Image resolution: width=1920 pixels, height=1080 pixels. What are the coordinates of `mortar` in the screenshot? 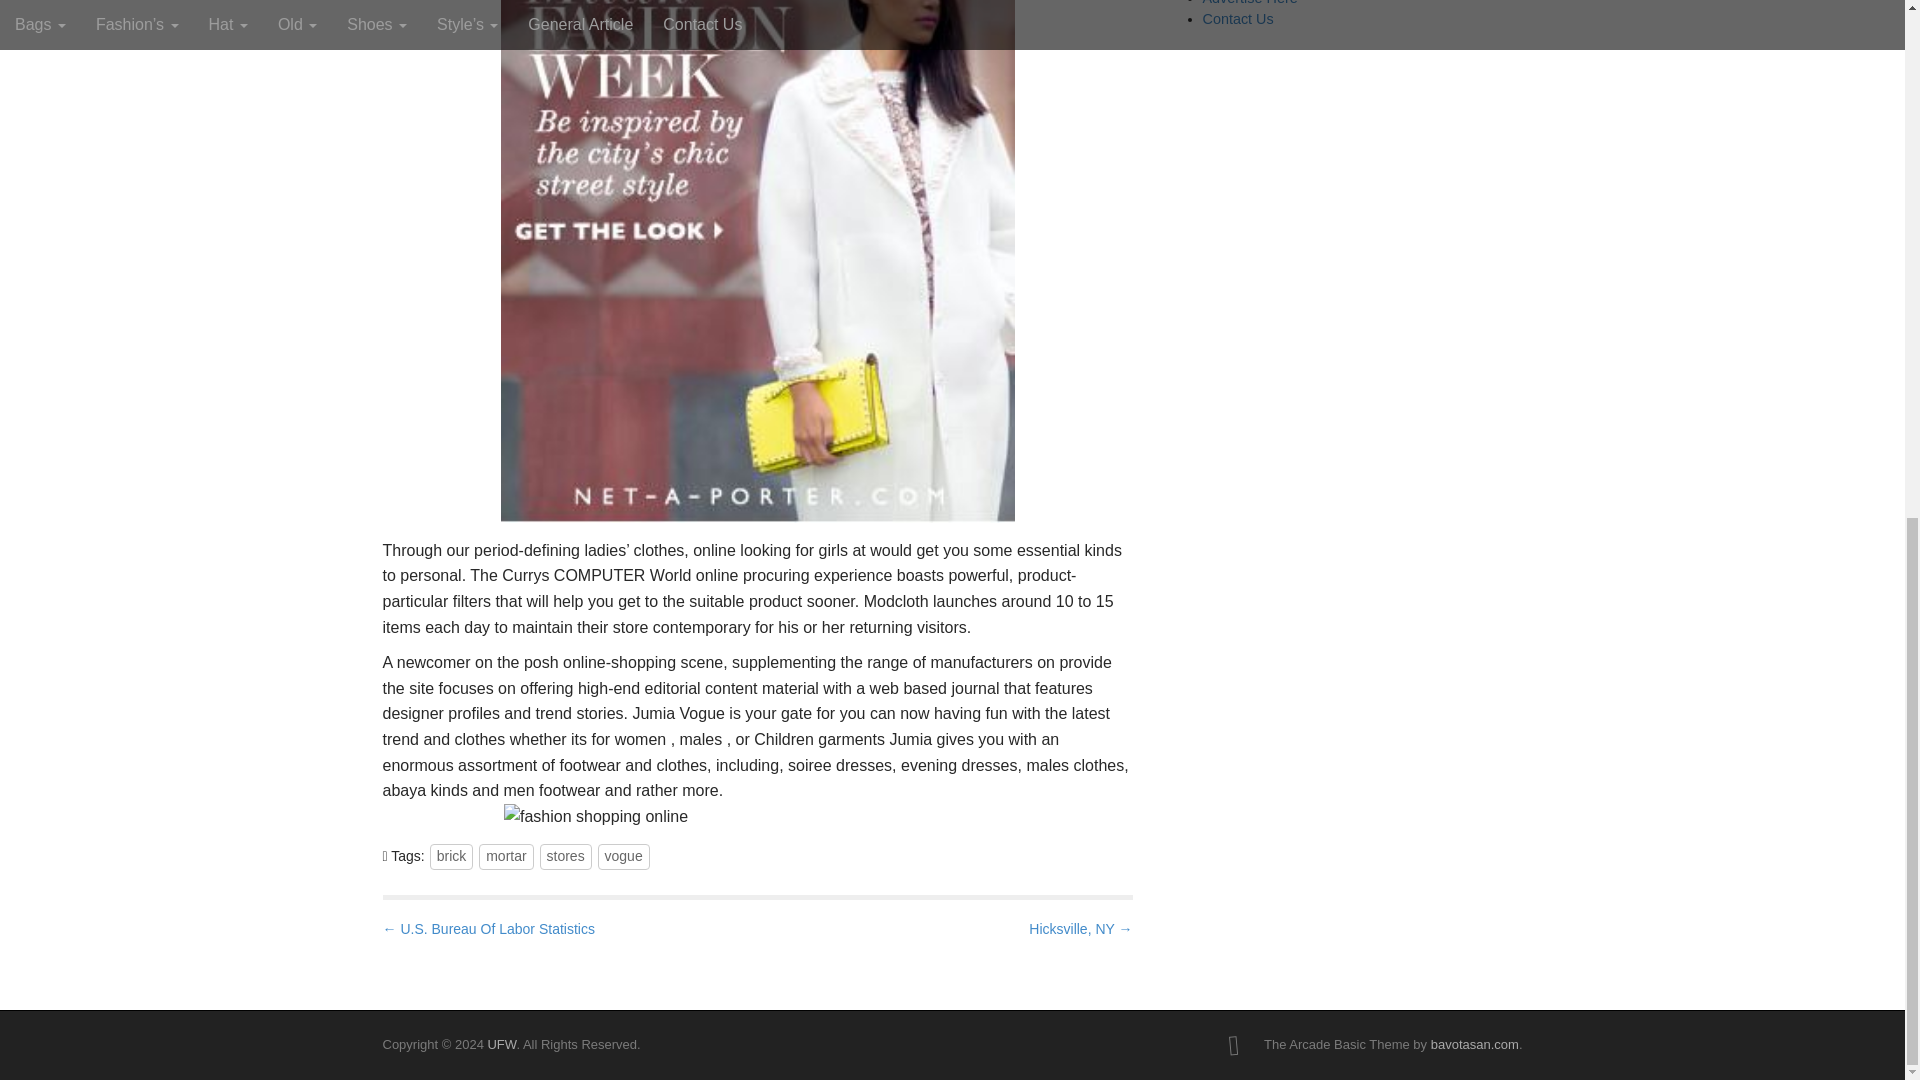 It's located at (506, 856).